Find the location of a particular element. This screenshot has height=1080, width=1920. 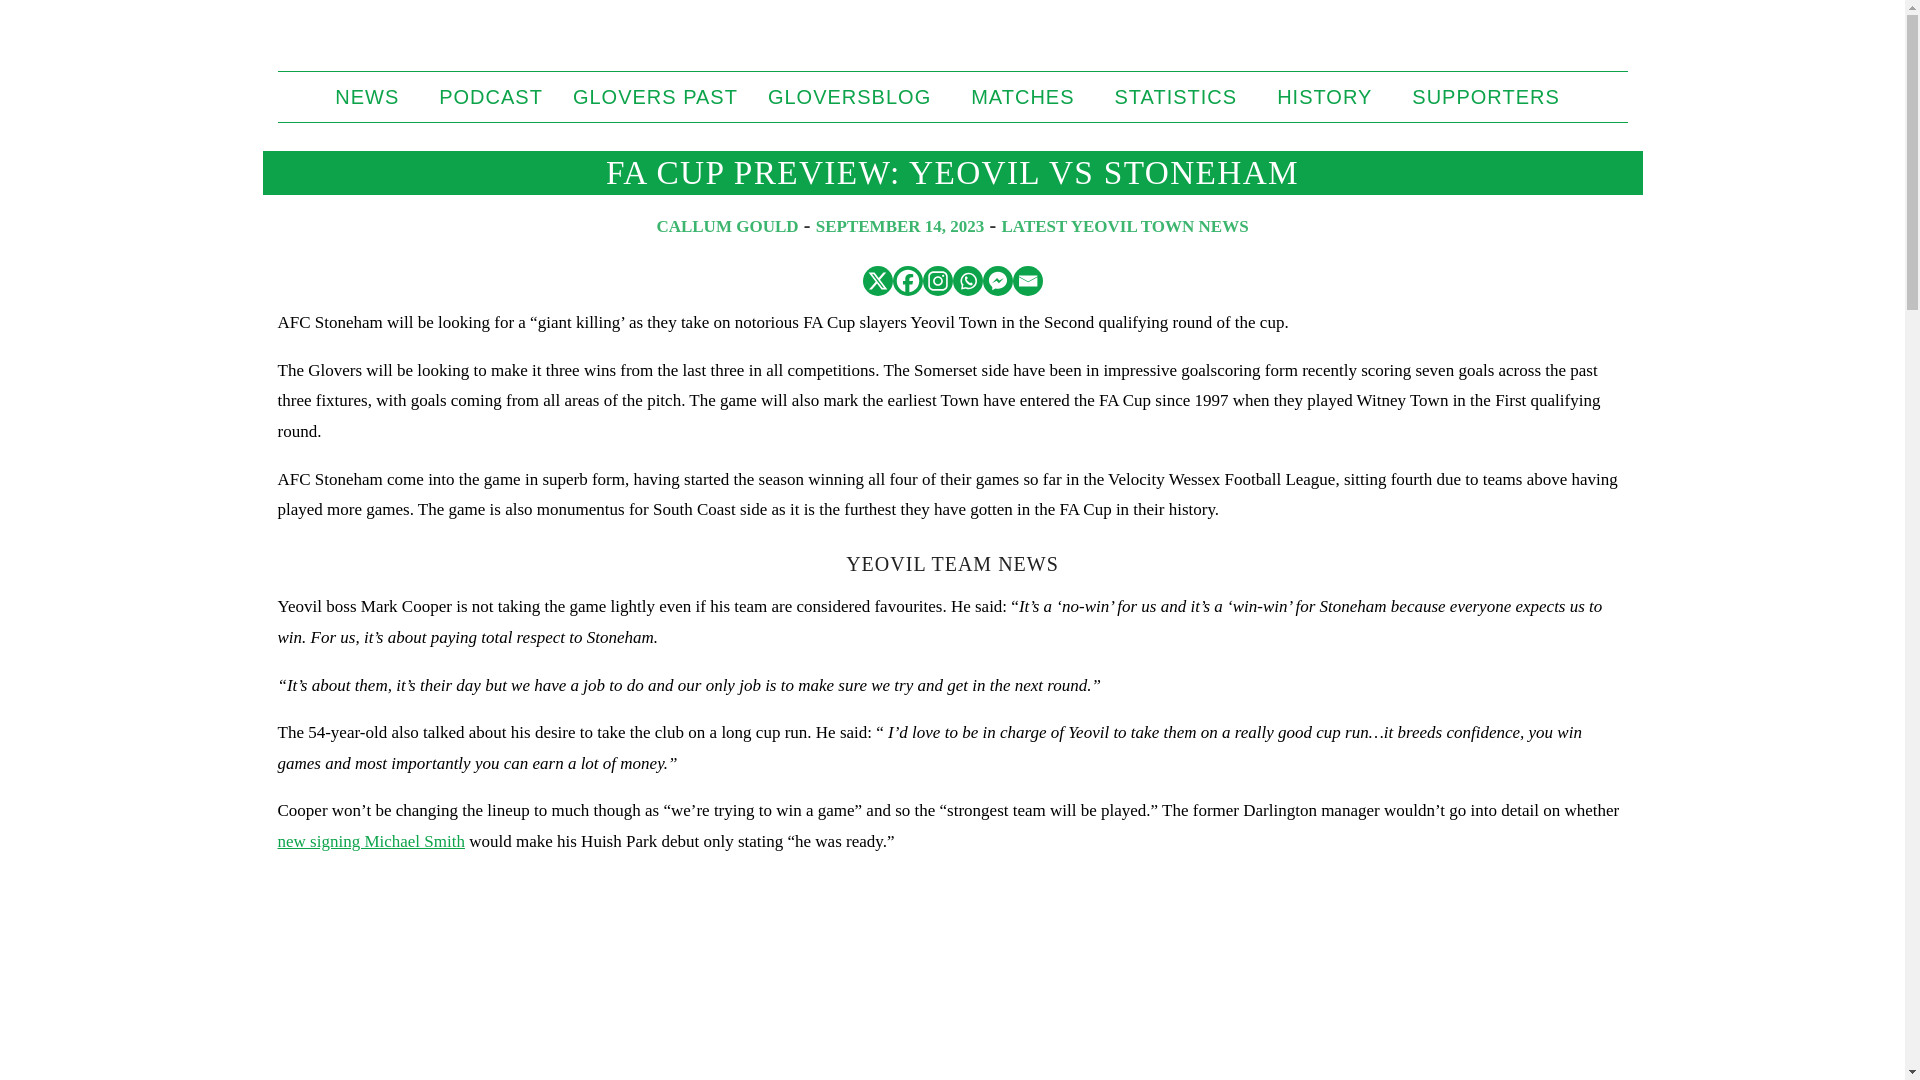

X is located at coordinates (877, 280).